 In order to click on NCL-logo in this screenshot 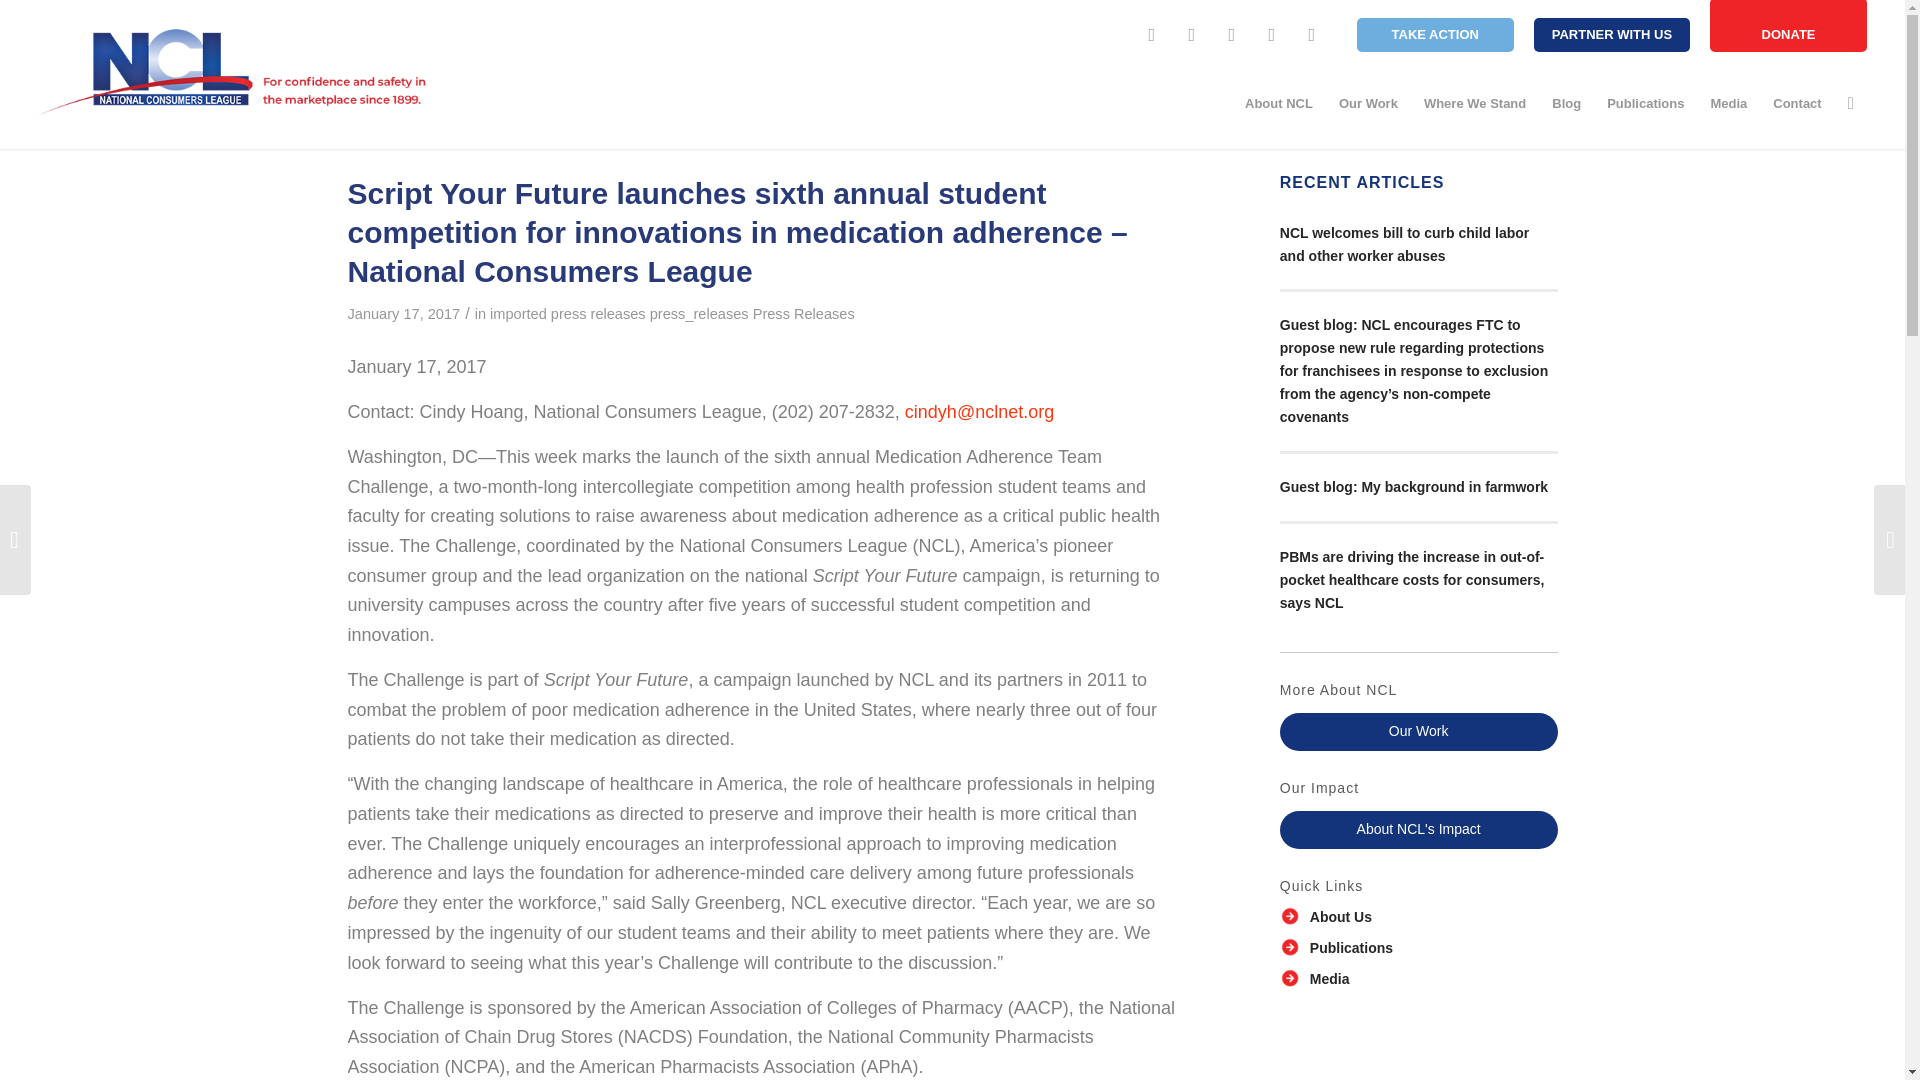, I will do `click(233, 72)`.